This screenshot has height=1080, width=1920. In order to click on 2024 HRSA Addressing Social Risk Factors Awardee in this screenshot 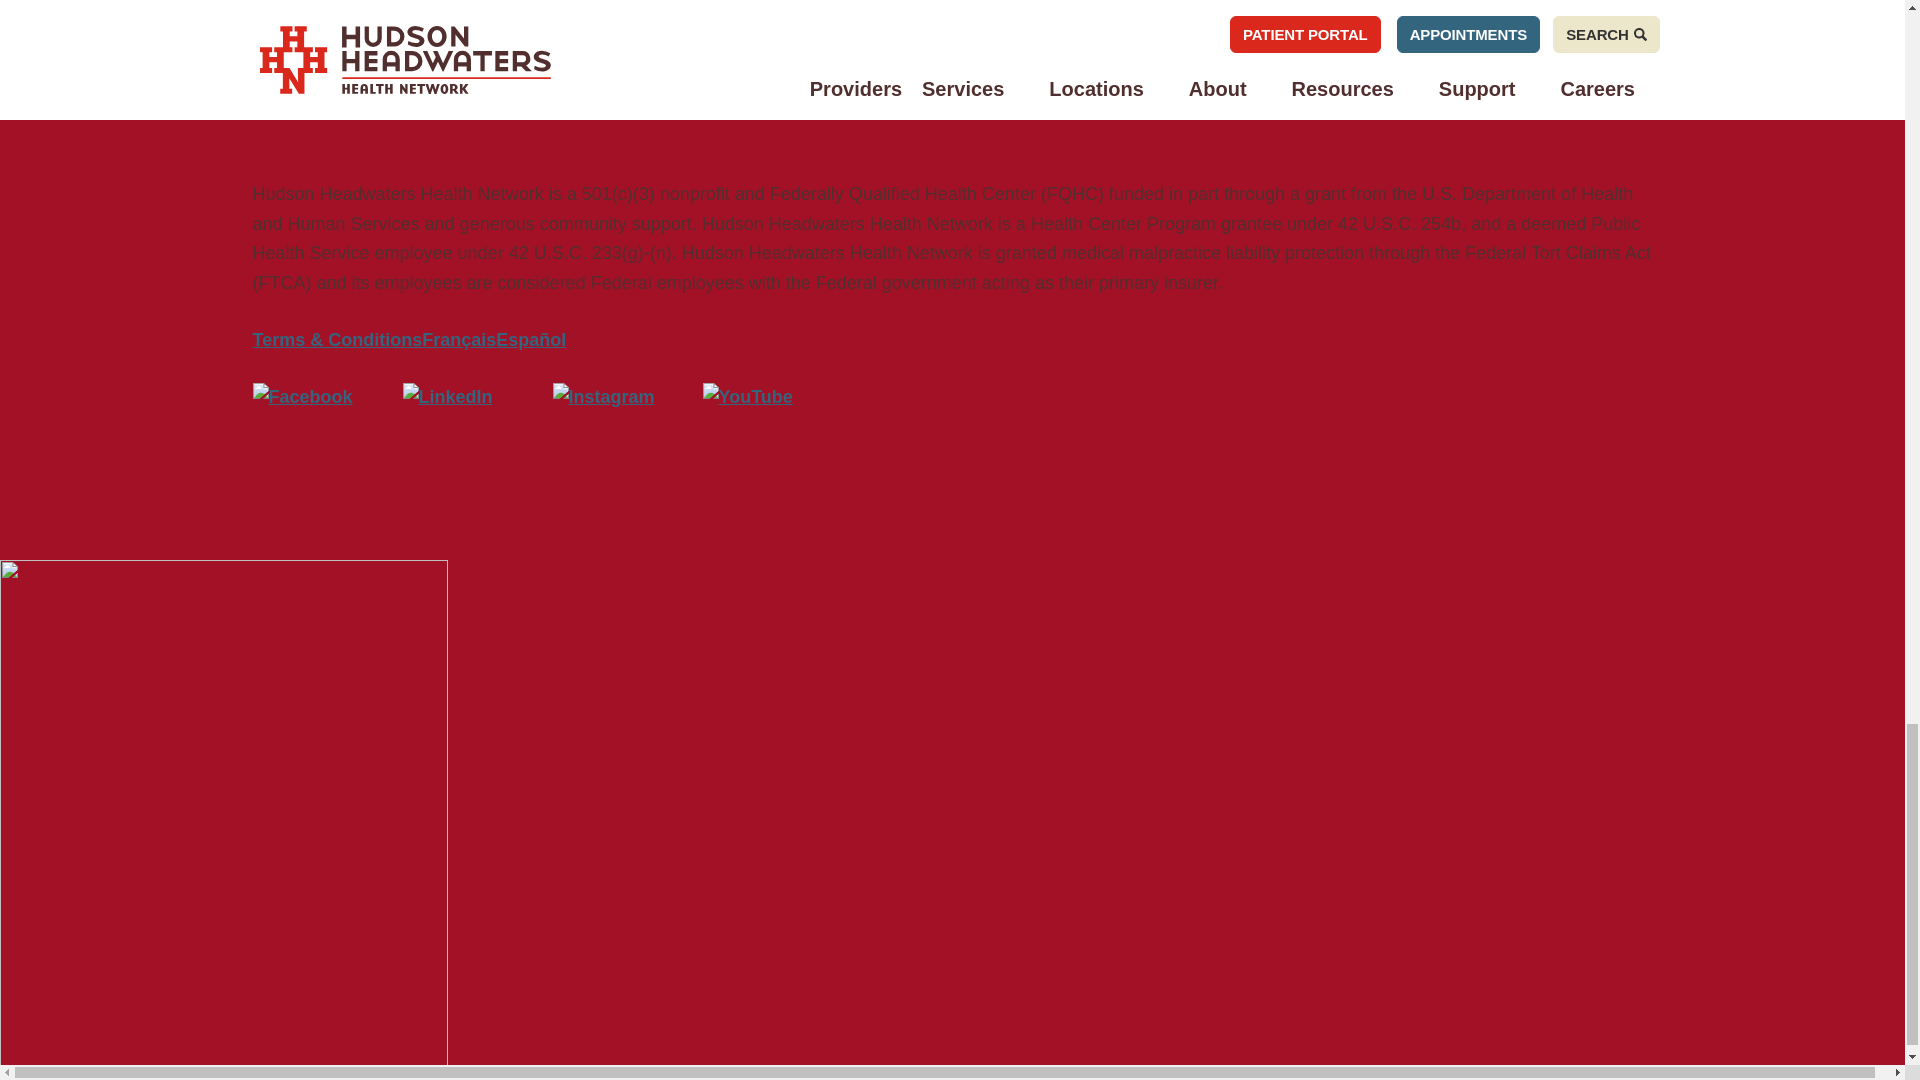, I will do `click(783, 76)`.